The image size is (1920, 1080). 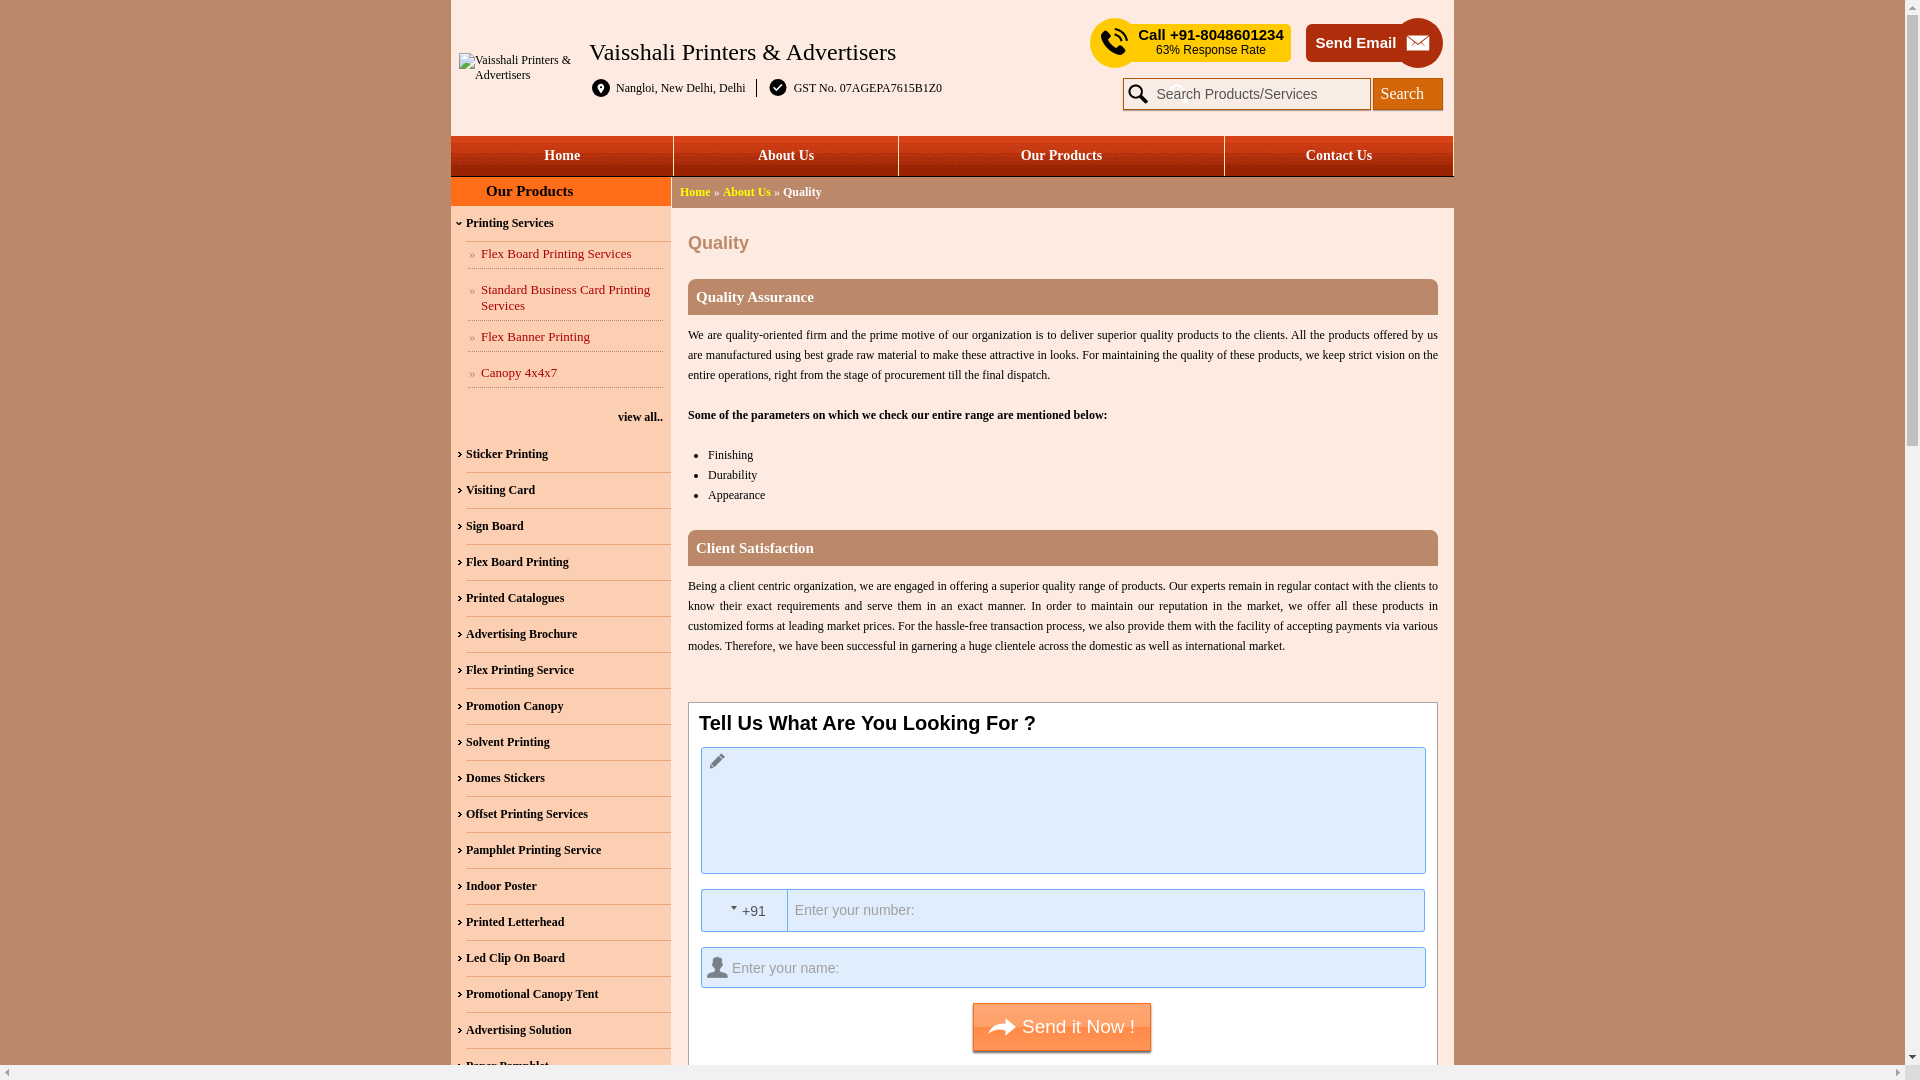 I want to click on Enter your number:, so click(x=1069, y=910).